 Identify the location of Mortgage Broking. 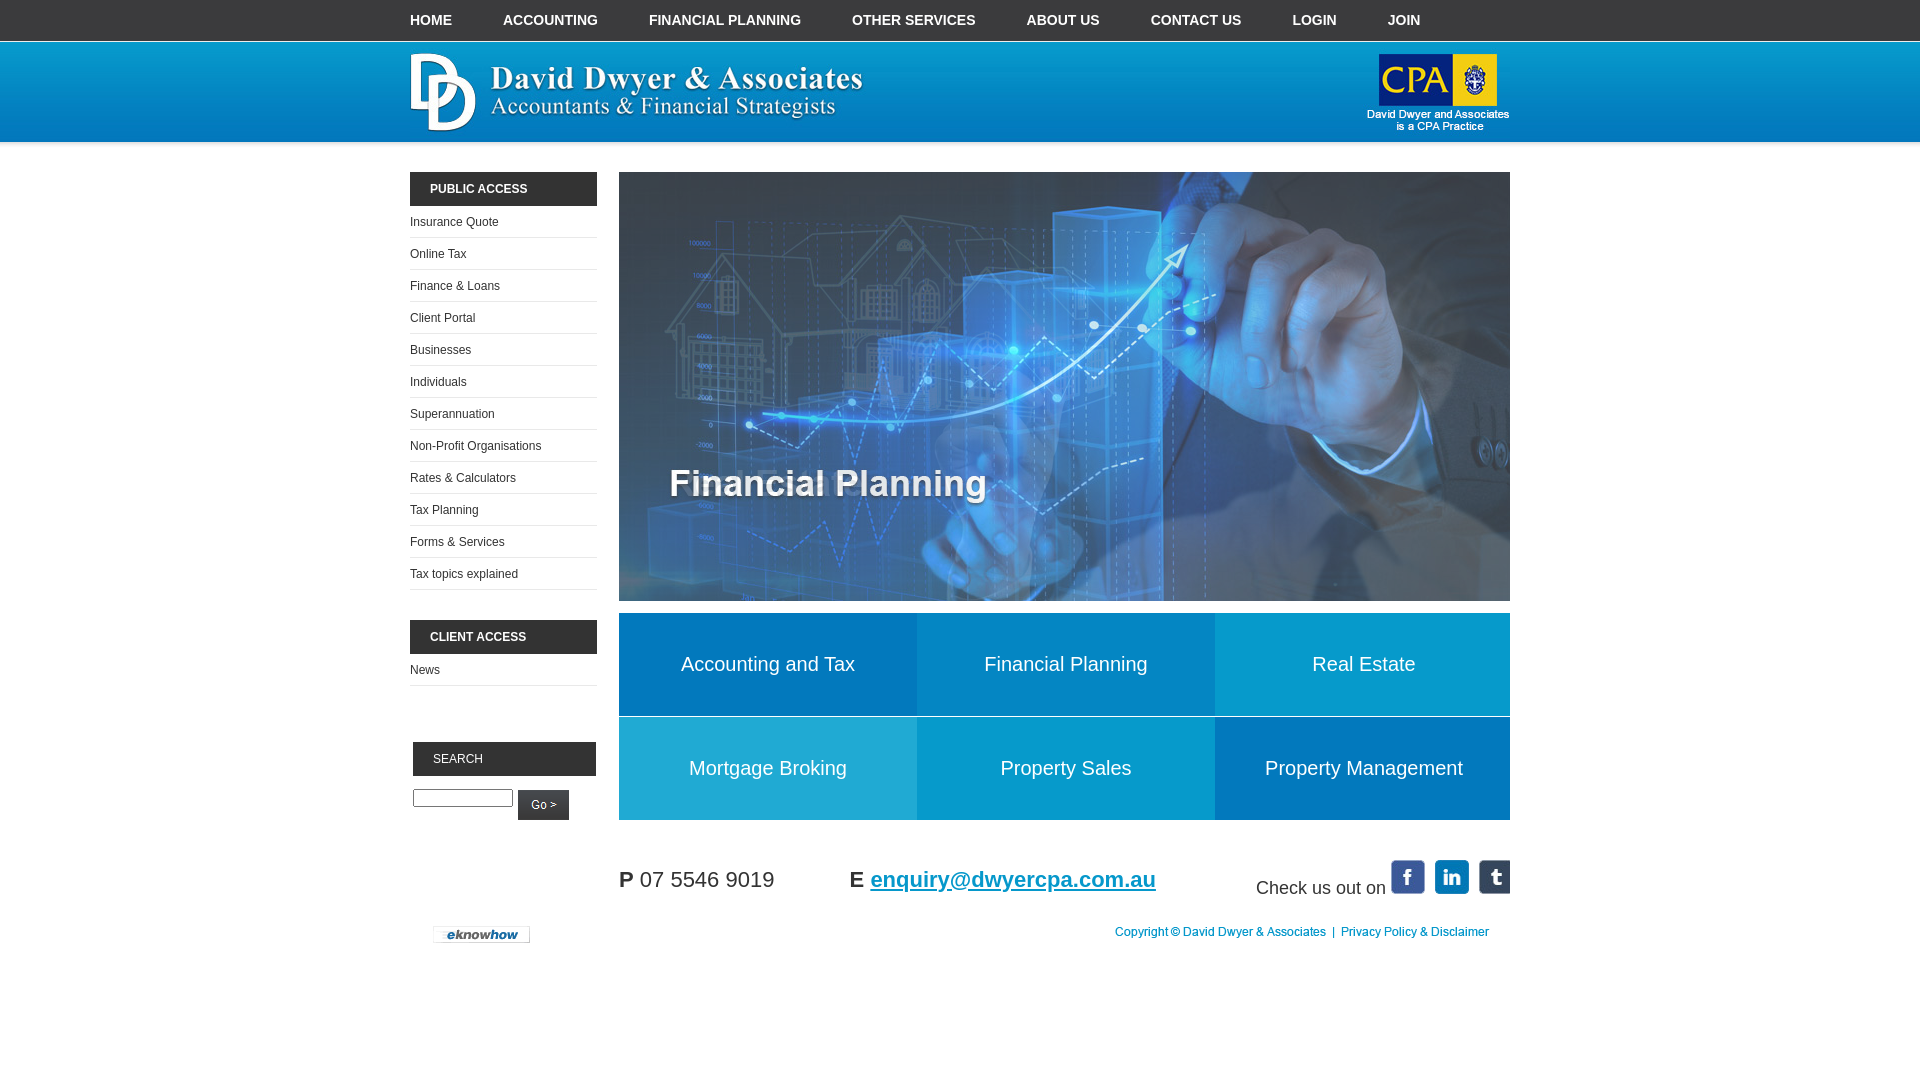
(768, 768).